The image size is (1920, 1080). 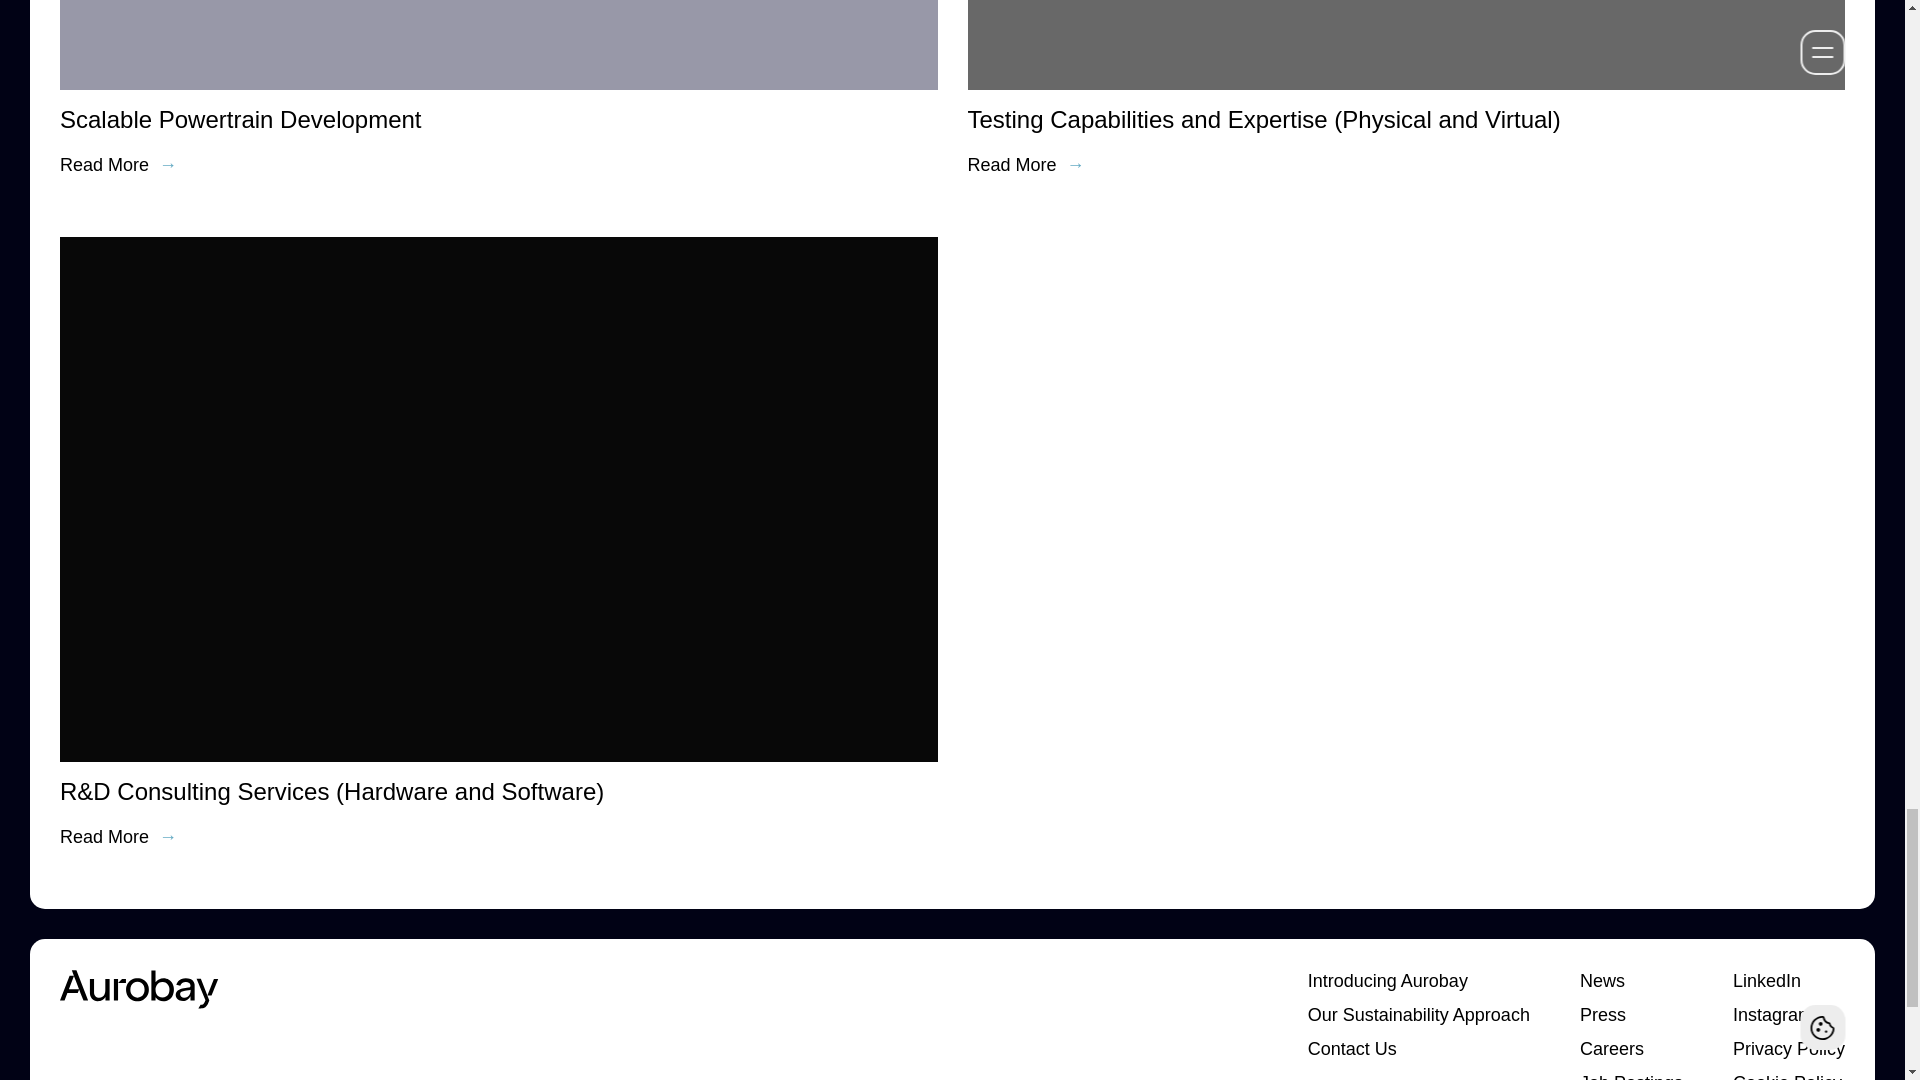 I want to click on Scalable Powertrain Development, so click(x=240, y=165).